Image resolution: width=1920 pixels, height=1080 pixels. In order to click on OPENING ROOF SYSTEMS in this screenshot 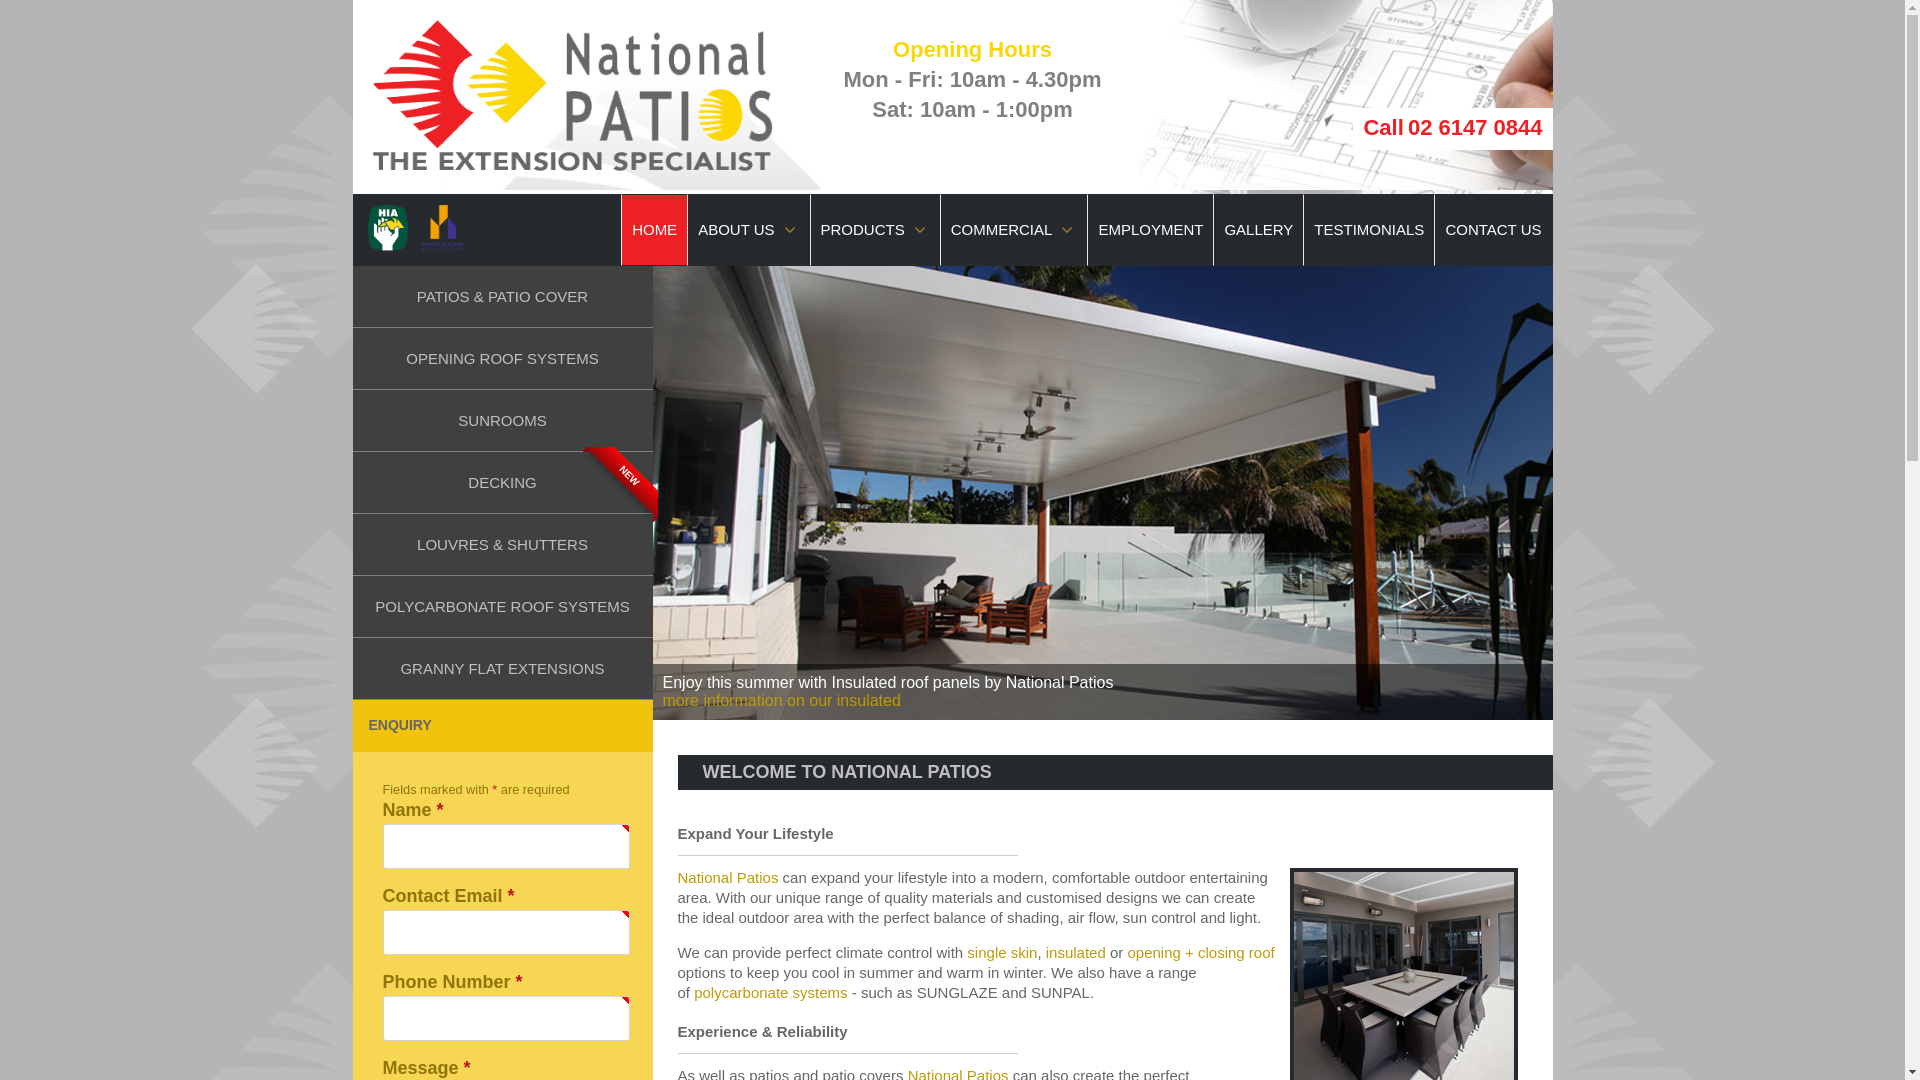, I will do `click(502, 359)`.